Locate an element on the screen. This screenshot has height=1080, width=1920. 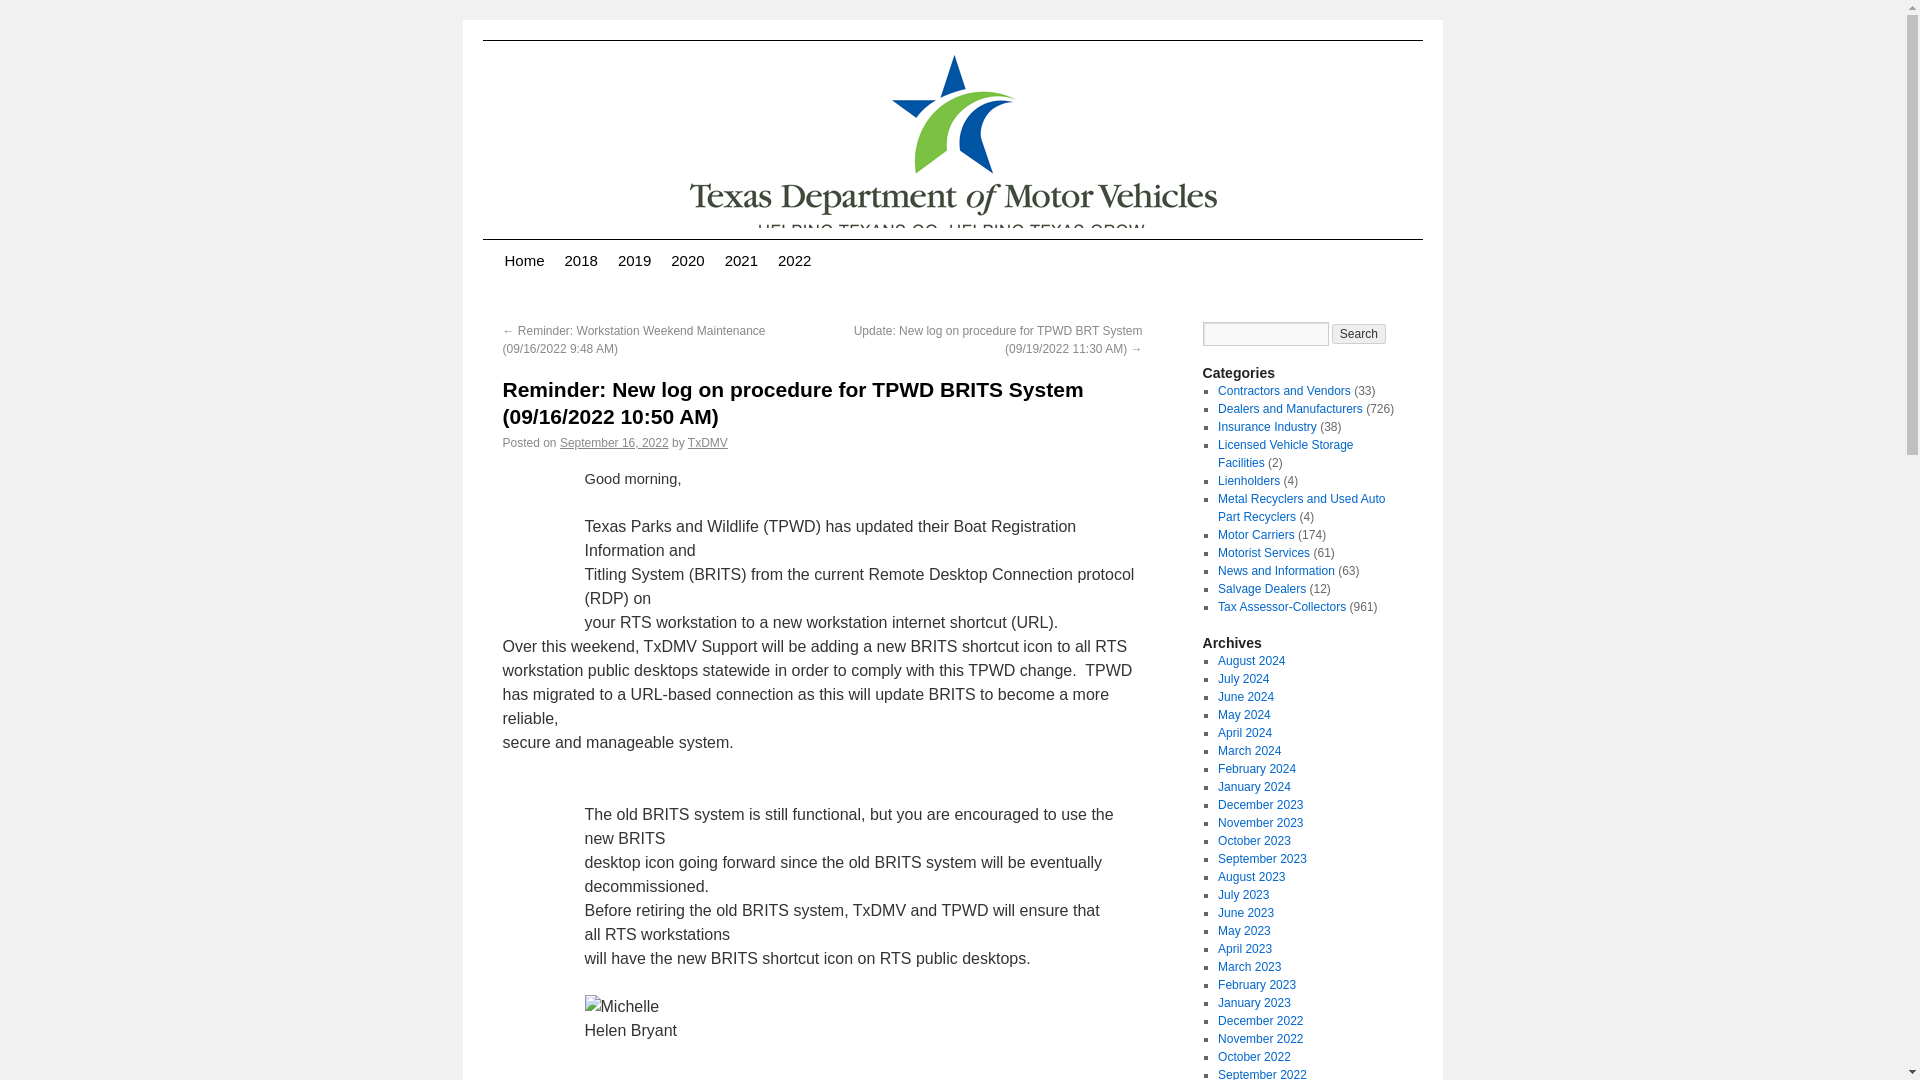
2018 is located at coordinates (581, 260).